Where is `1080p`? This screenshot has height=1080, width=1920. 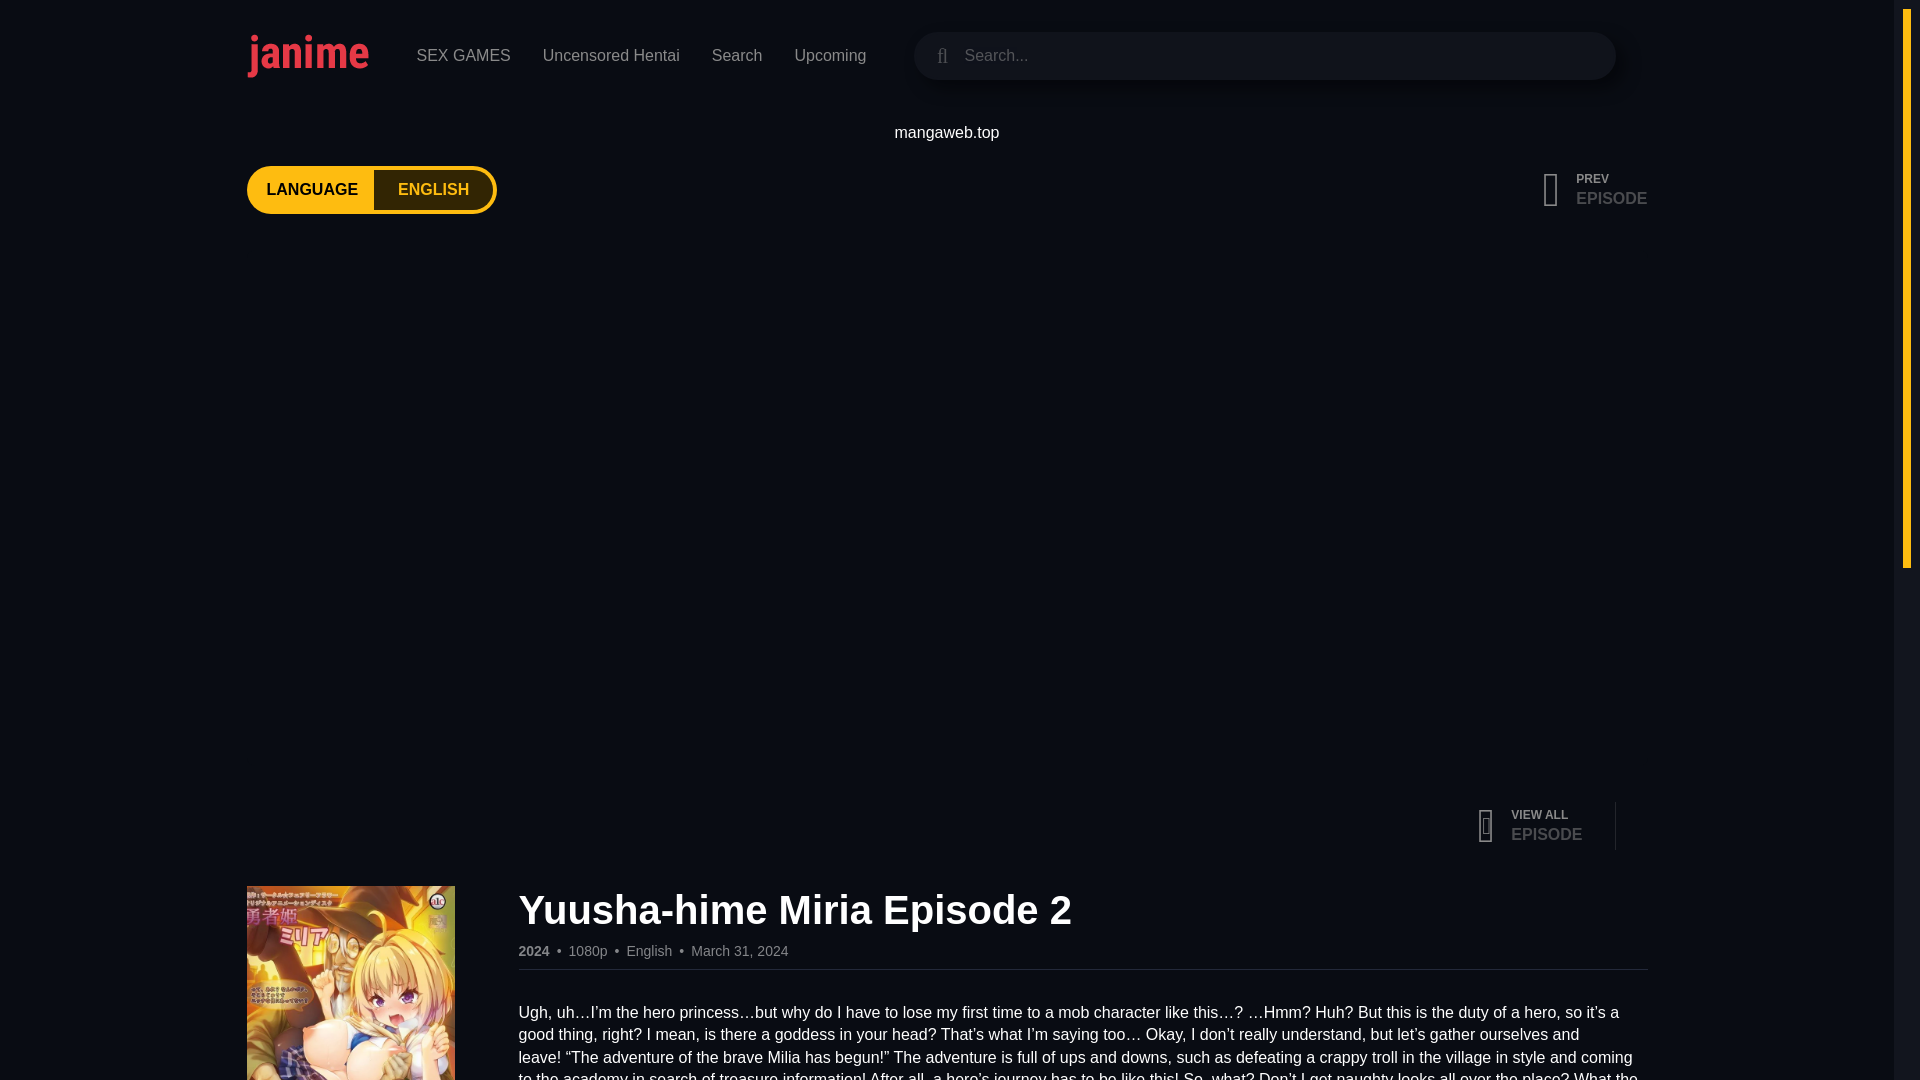 1080p is located at coordinates (610, 55).